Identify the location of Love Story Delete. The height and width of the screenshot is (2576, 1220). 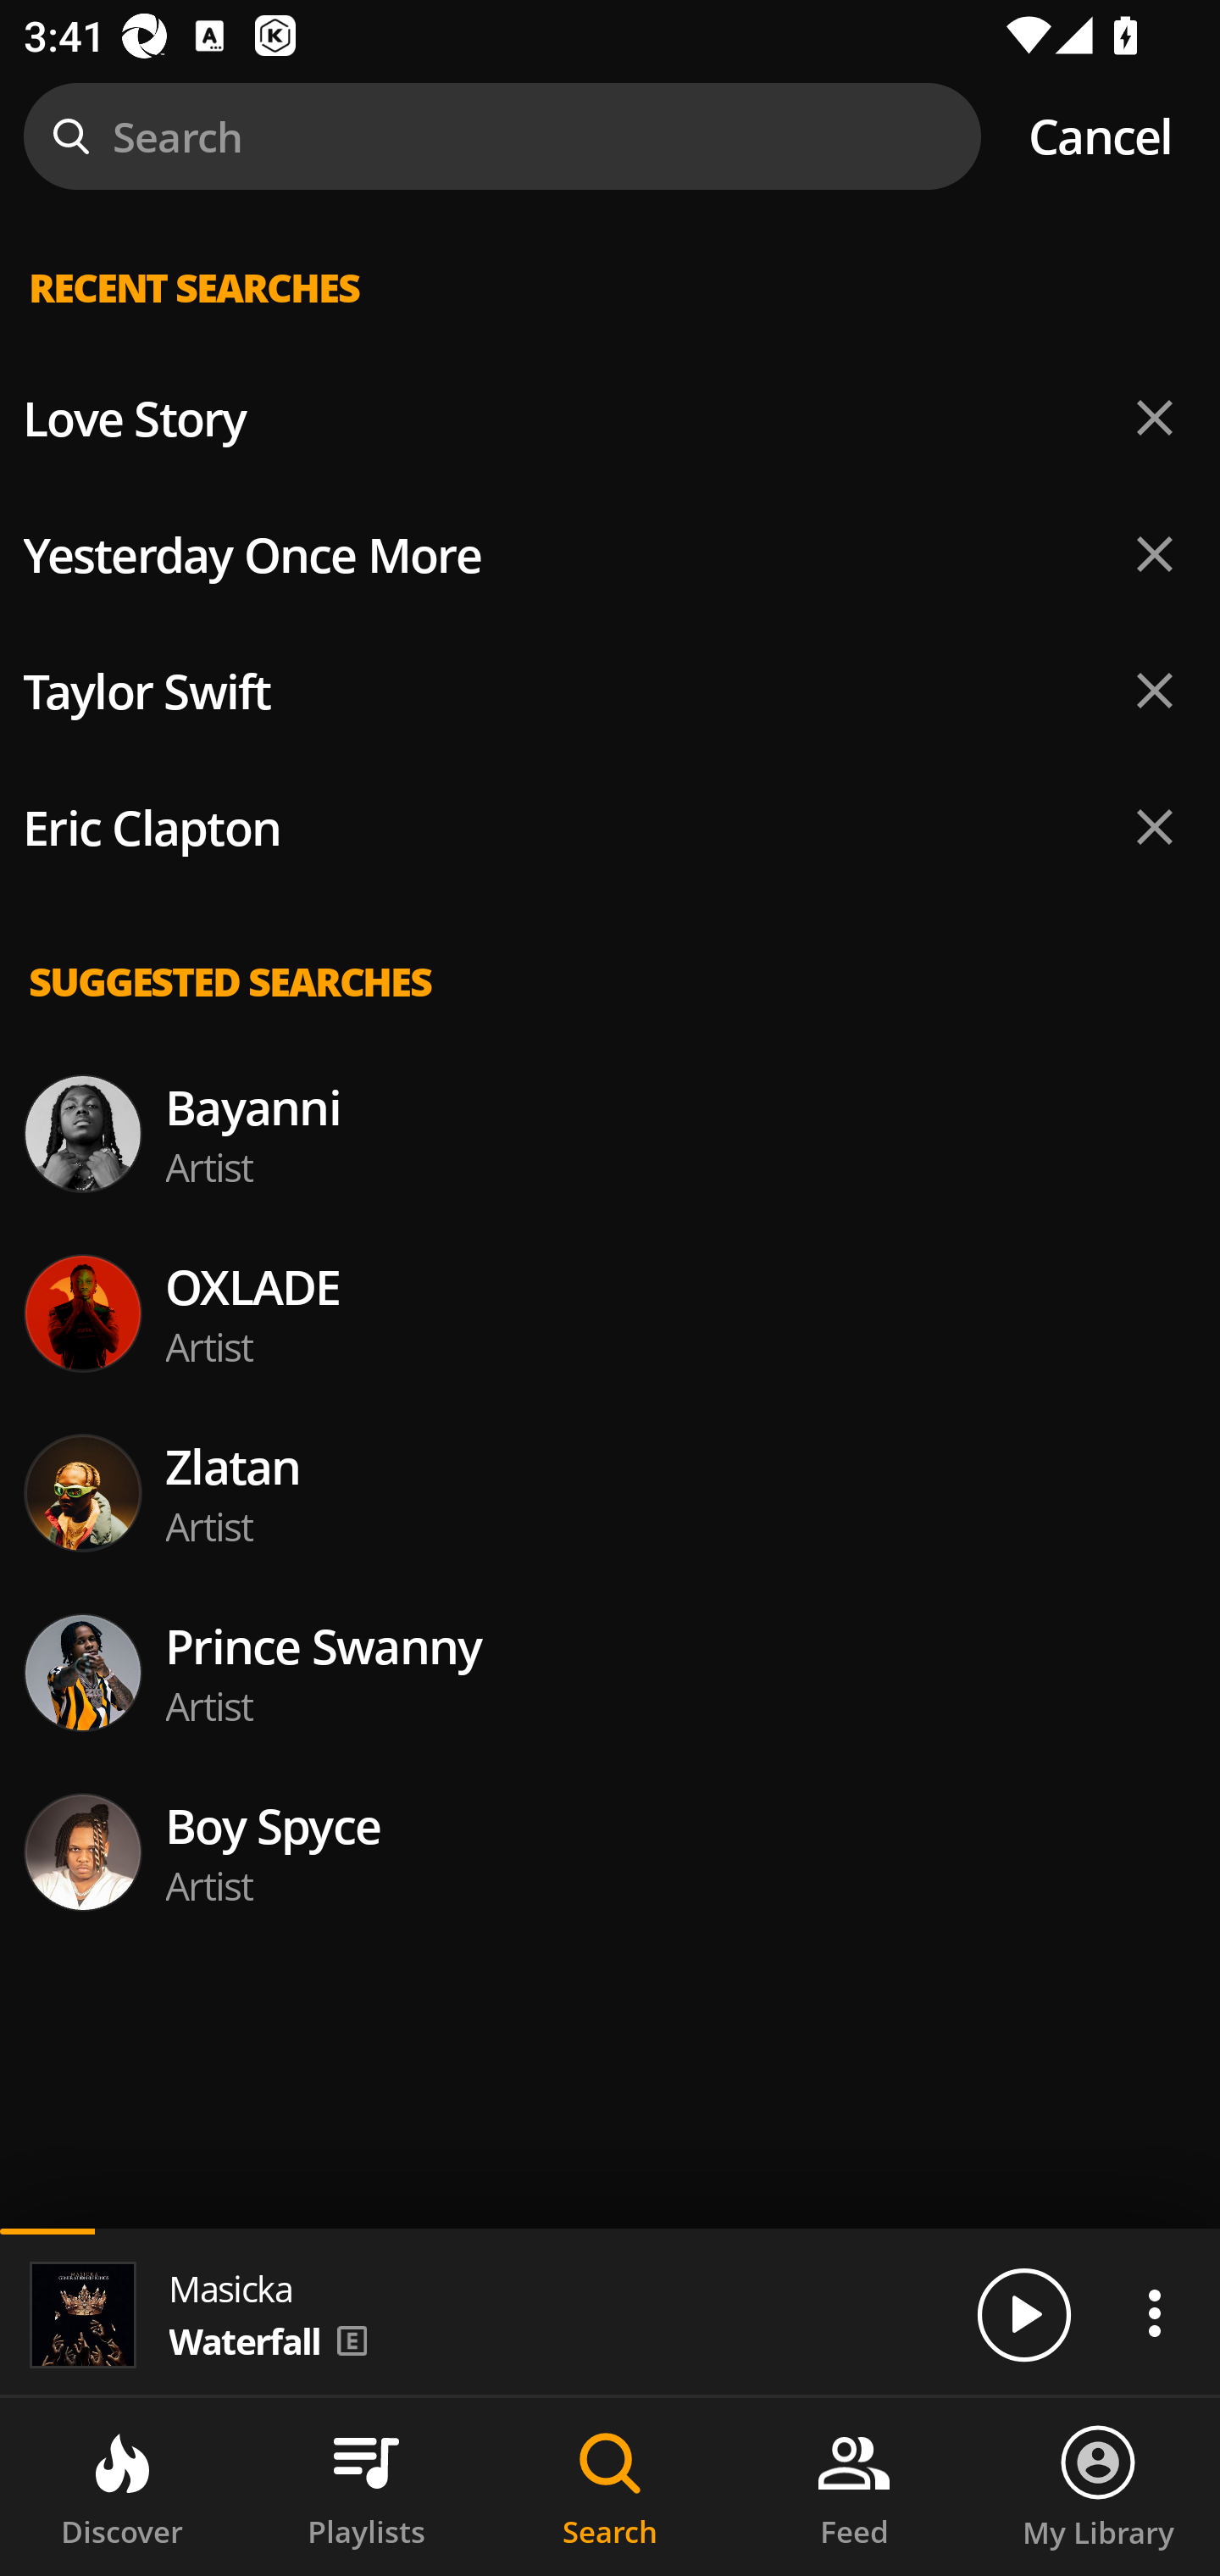
(610, 419).